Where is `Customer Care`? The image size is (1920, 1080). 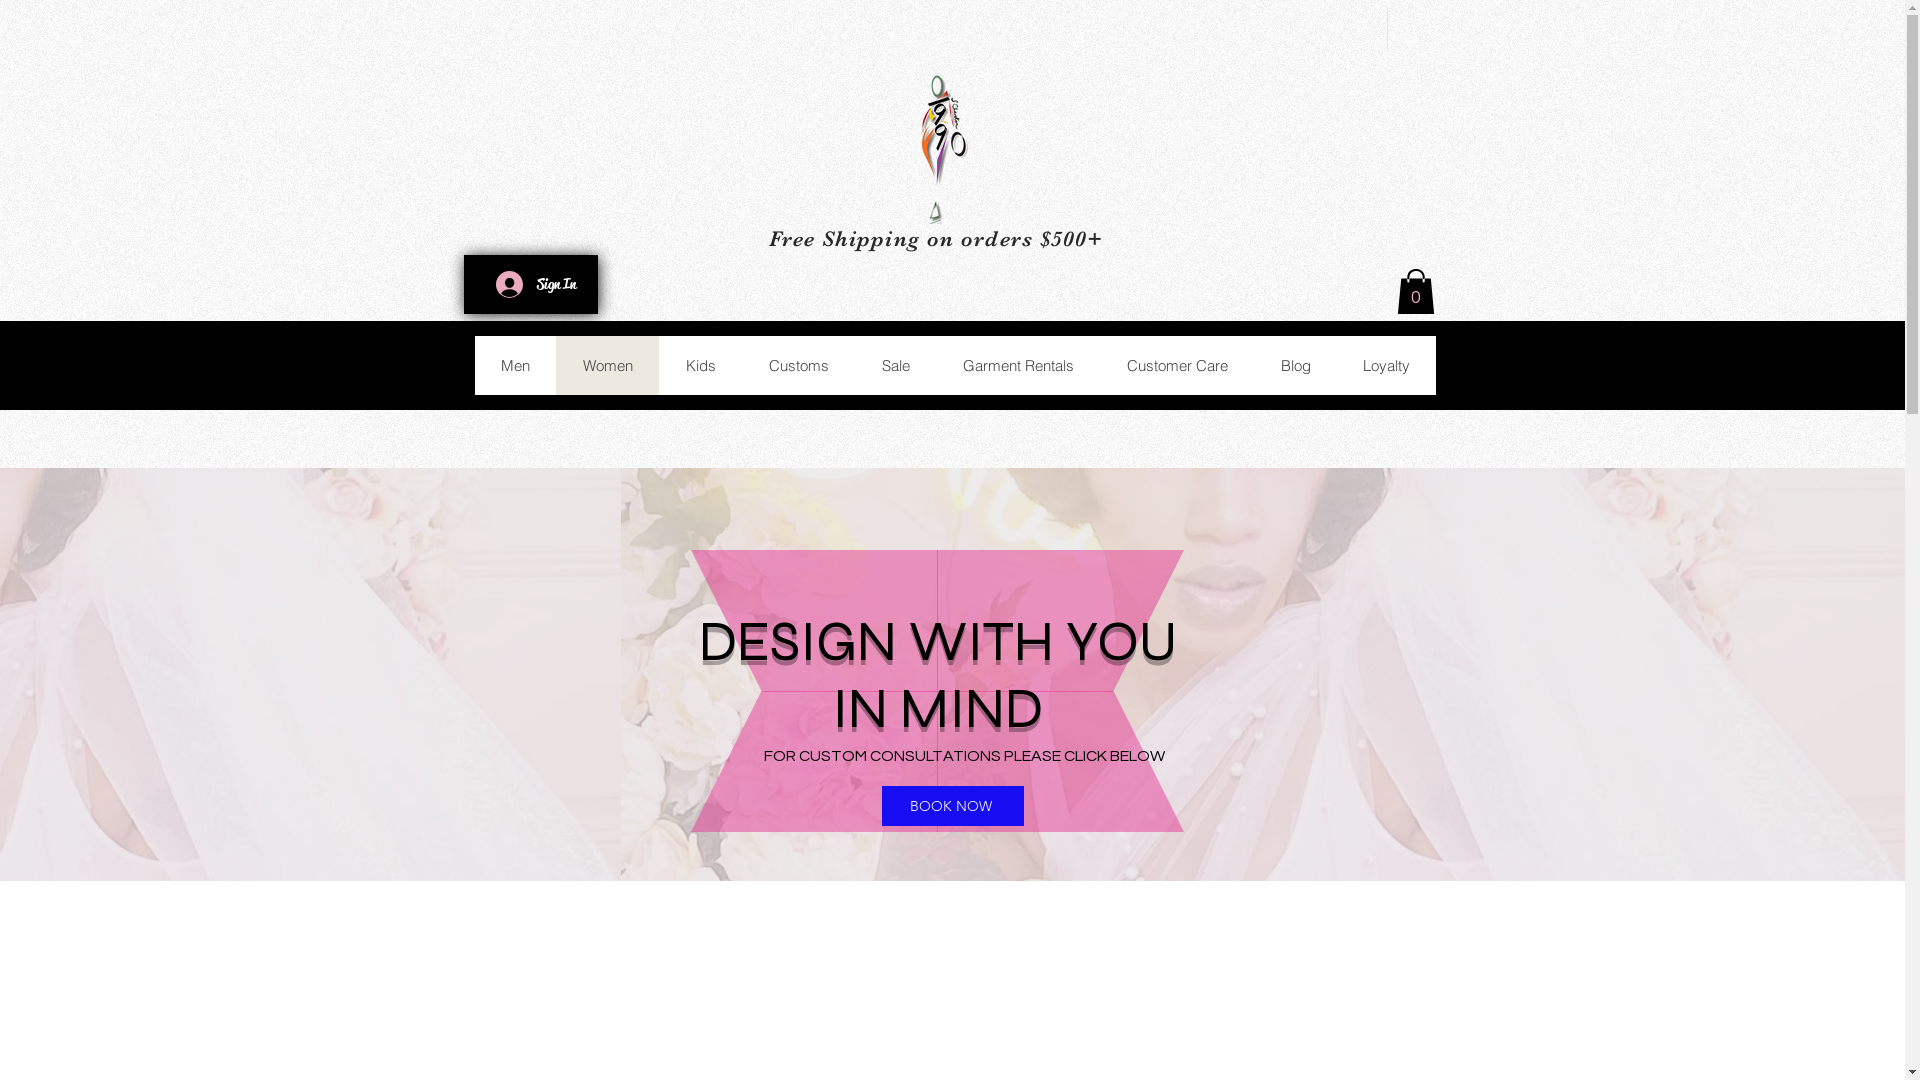
Customer Care is located at coordinates (1177, 366).